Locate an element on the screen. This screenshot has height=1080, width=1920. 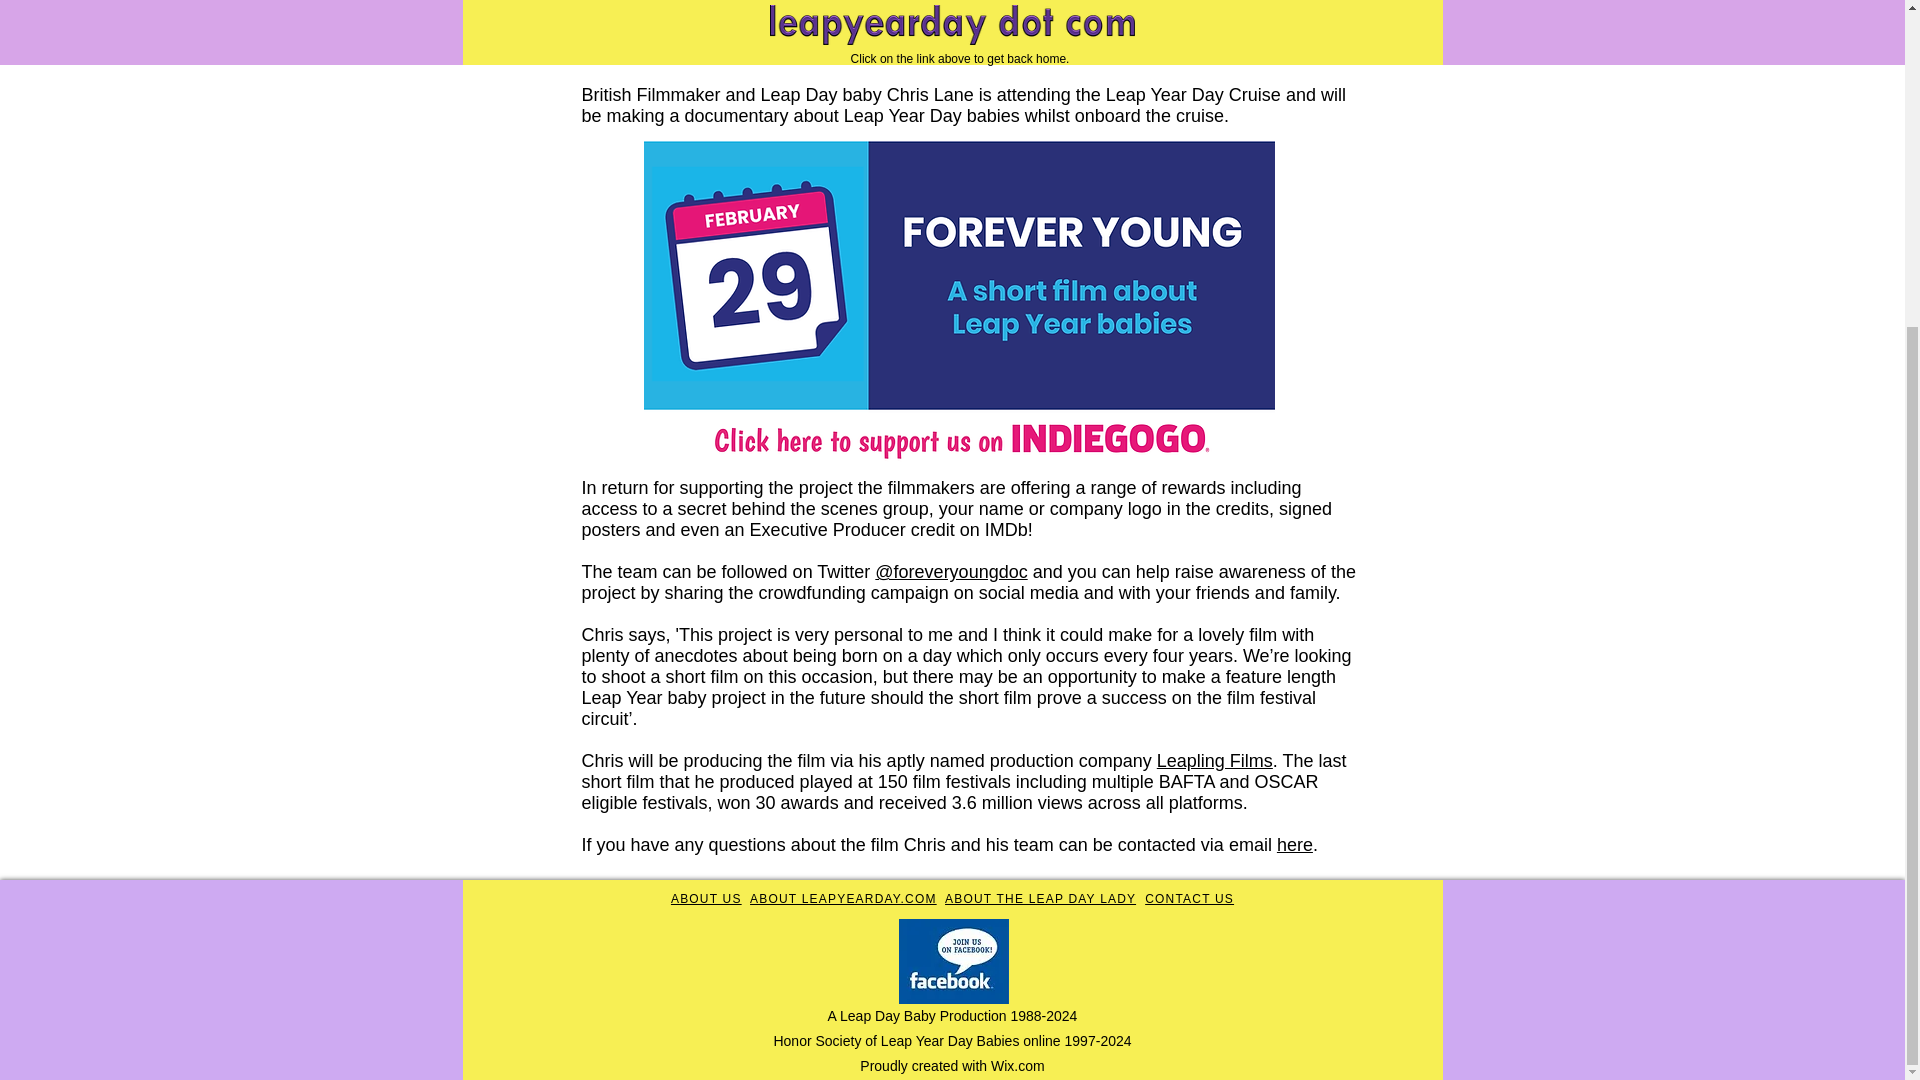
here is located at coordinates (1294, 844).